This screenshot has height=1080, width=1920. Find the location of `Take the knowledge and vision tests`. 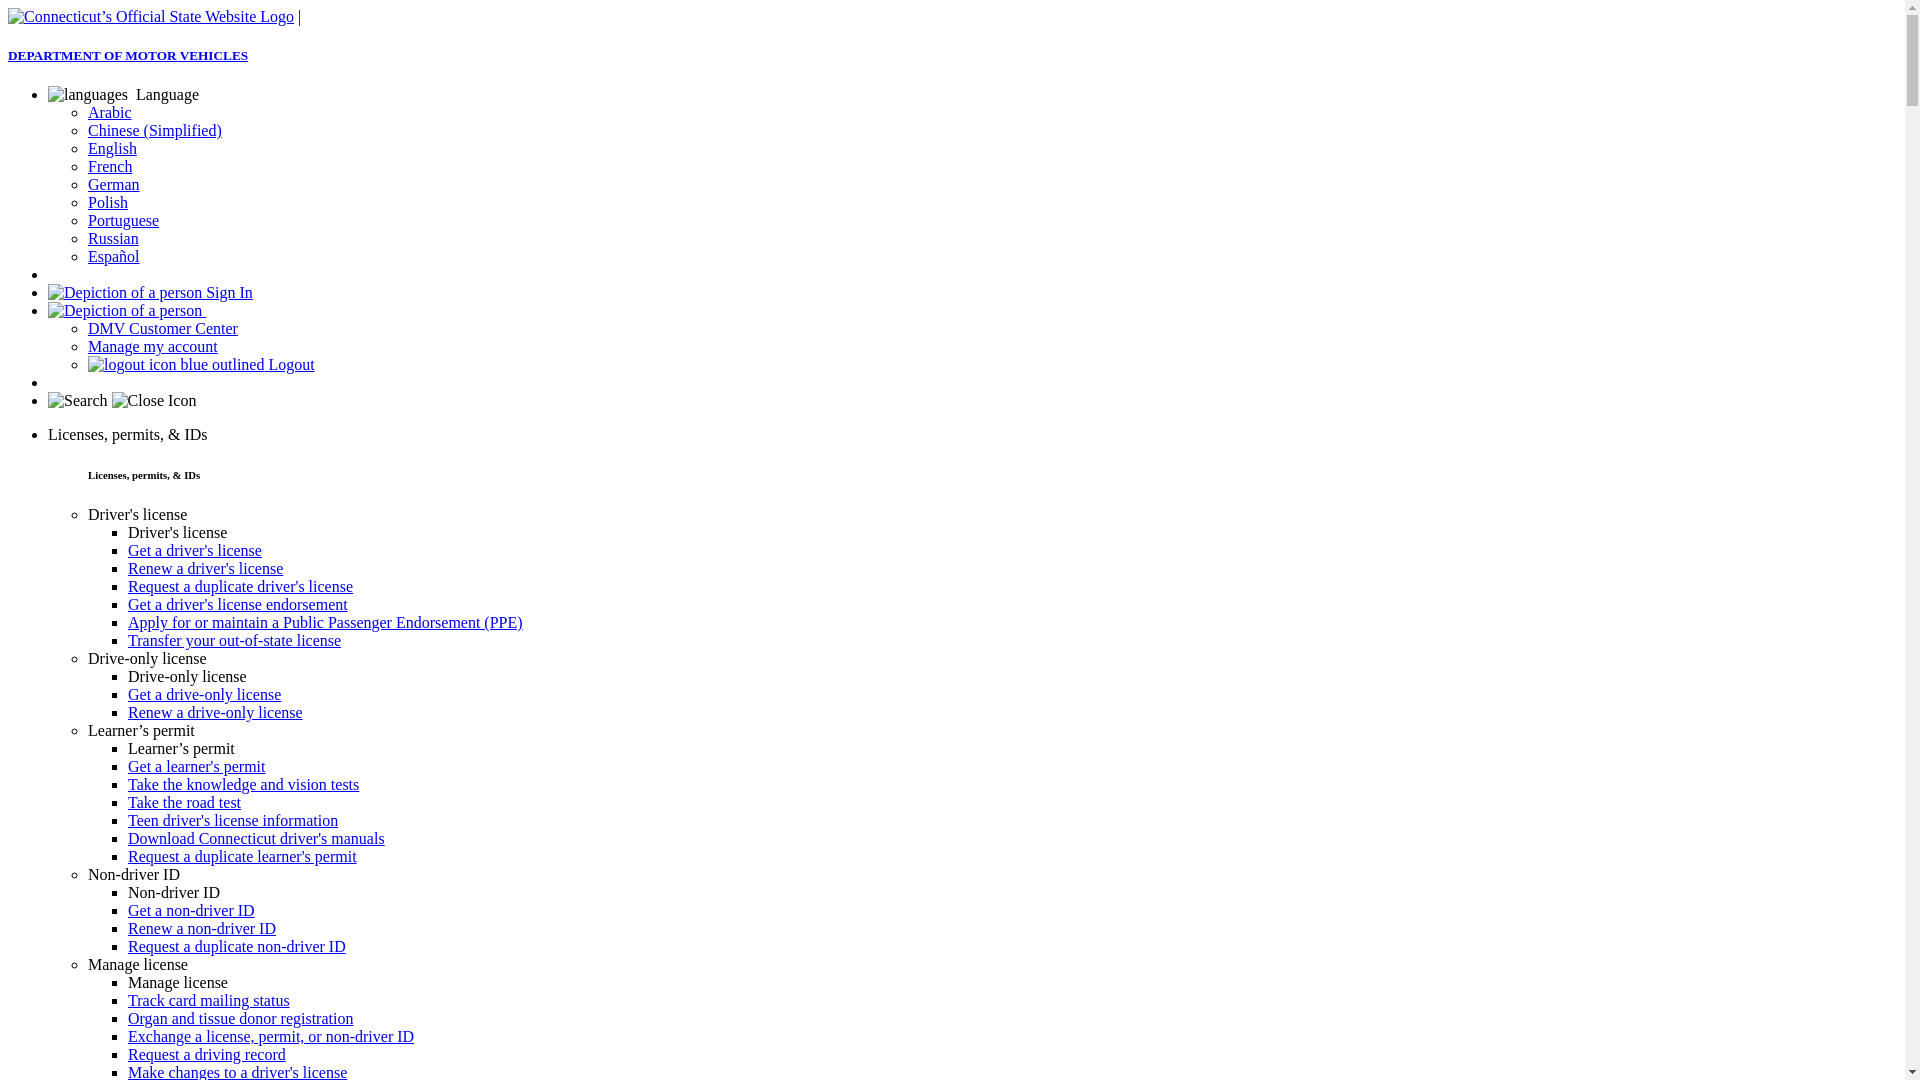

Take the knowledge and vision tests is located at coordinates (244, 784).